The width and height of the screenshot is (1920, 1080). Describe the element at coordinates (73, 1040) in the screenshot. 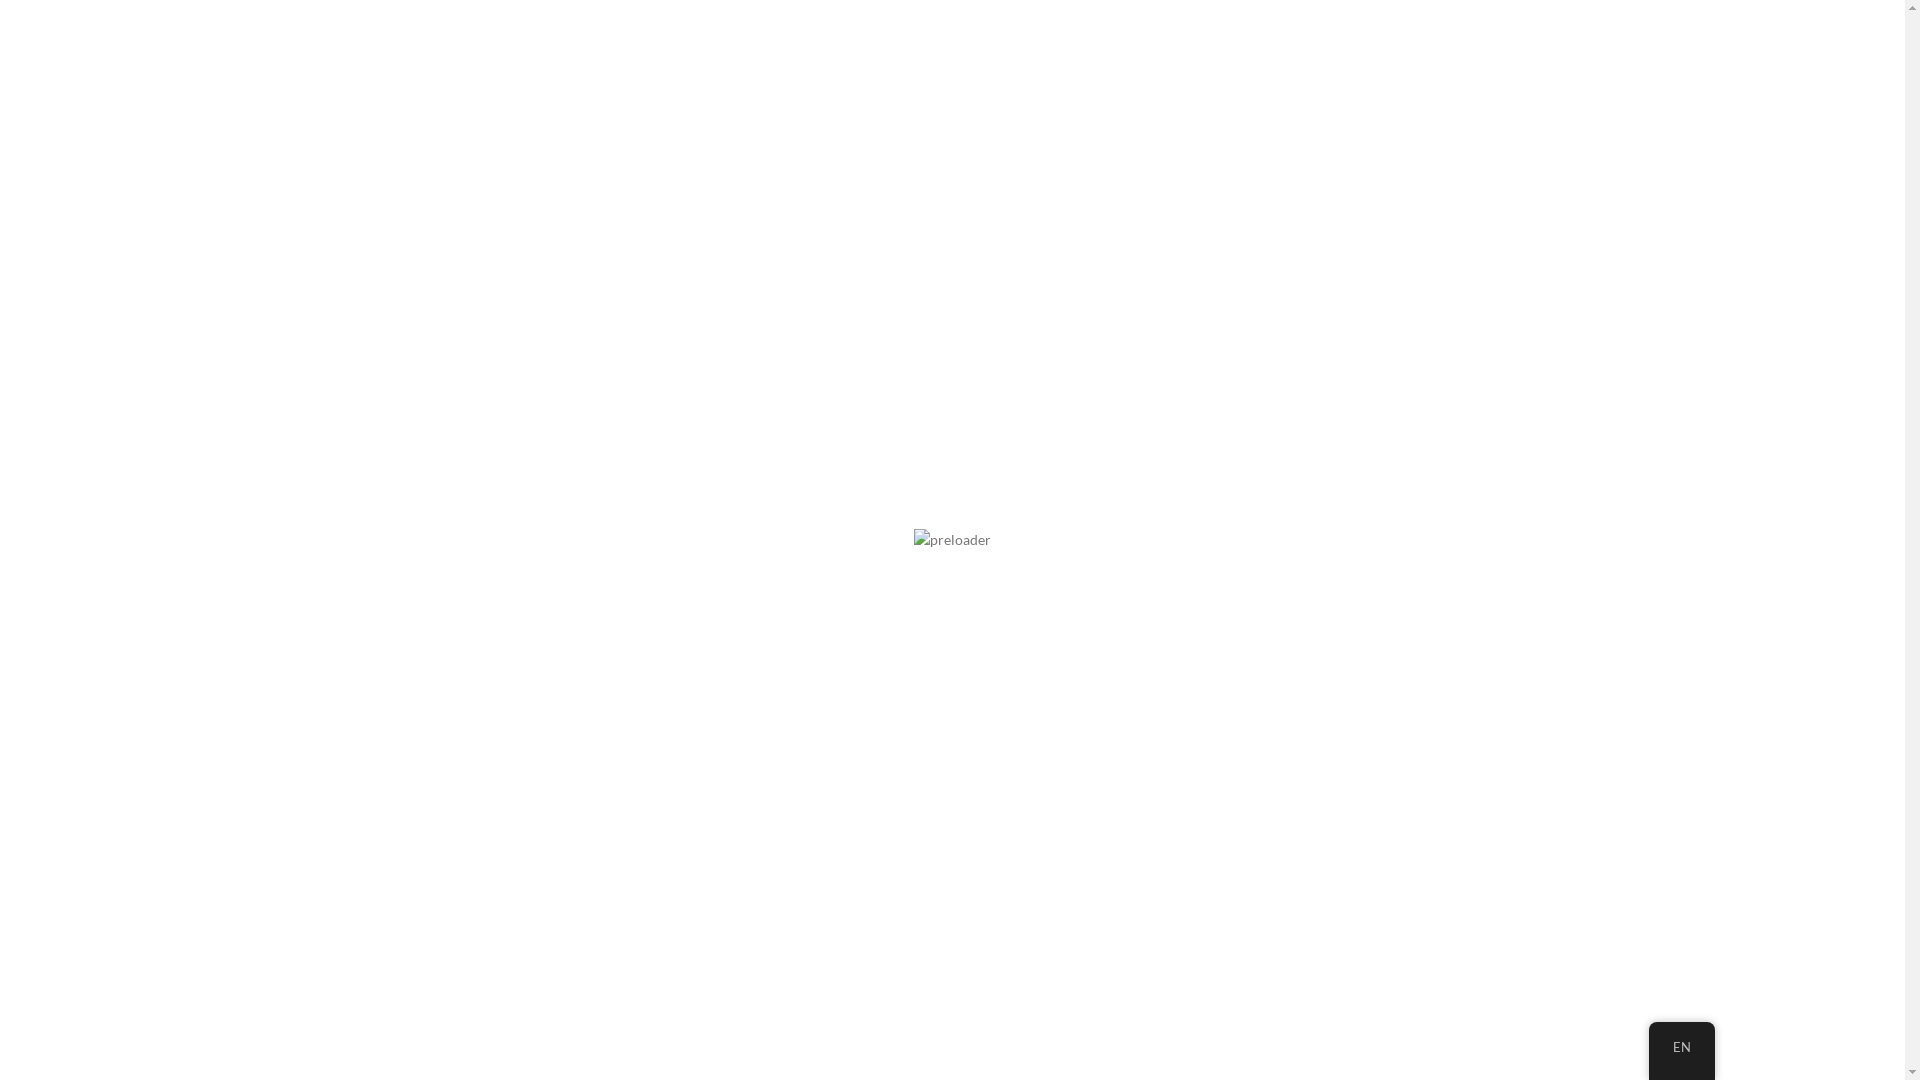

I see `Nous contacter` at that location.